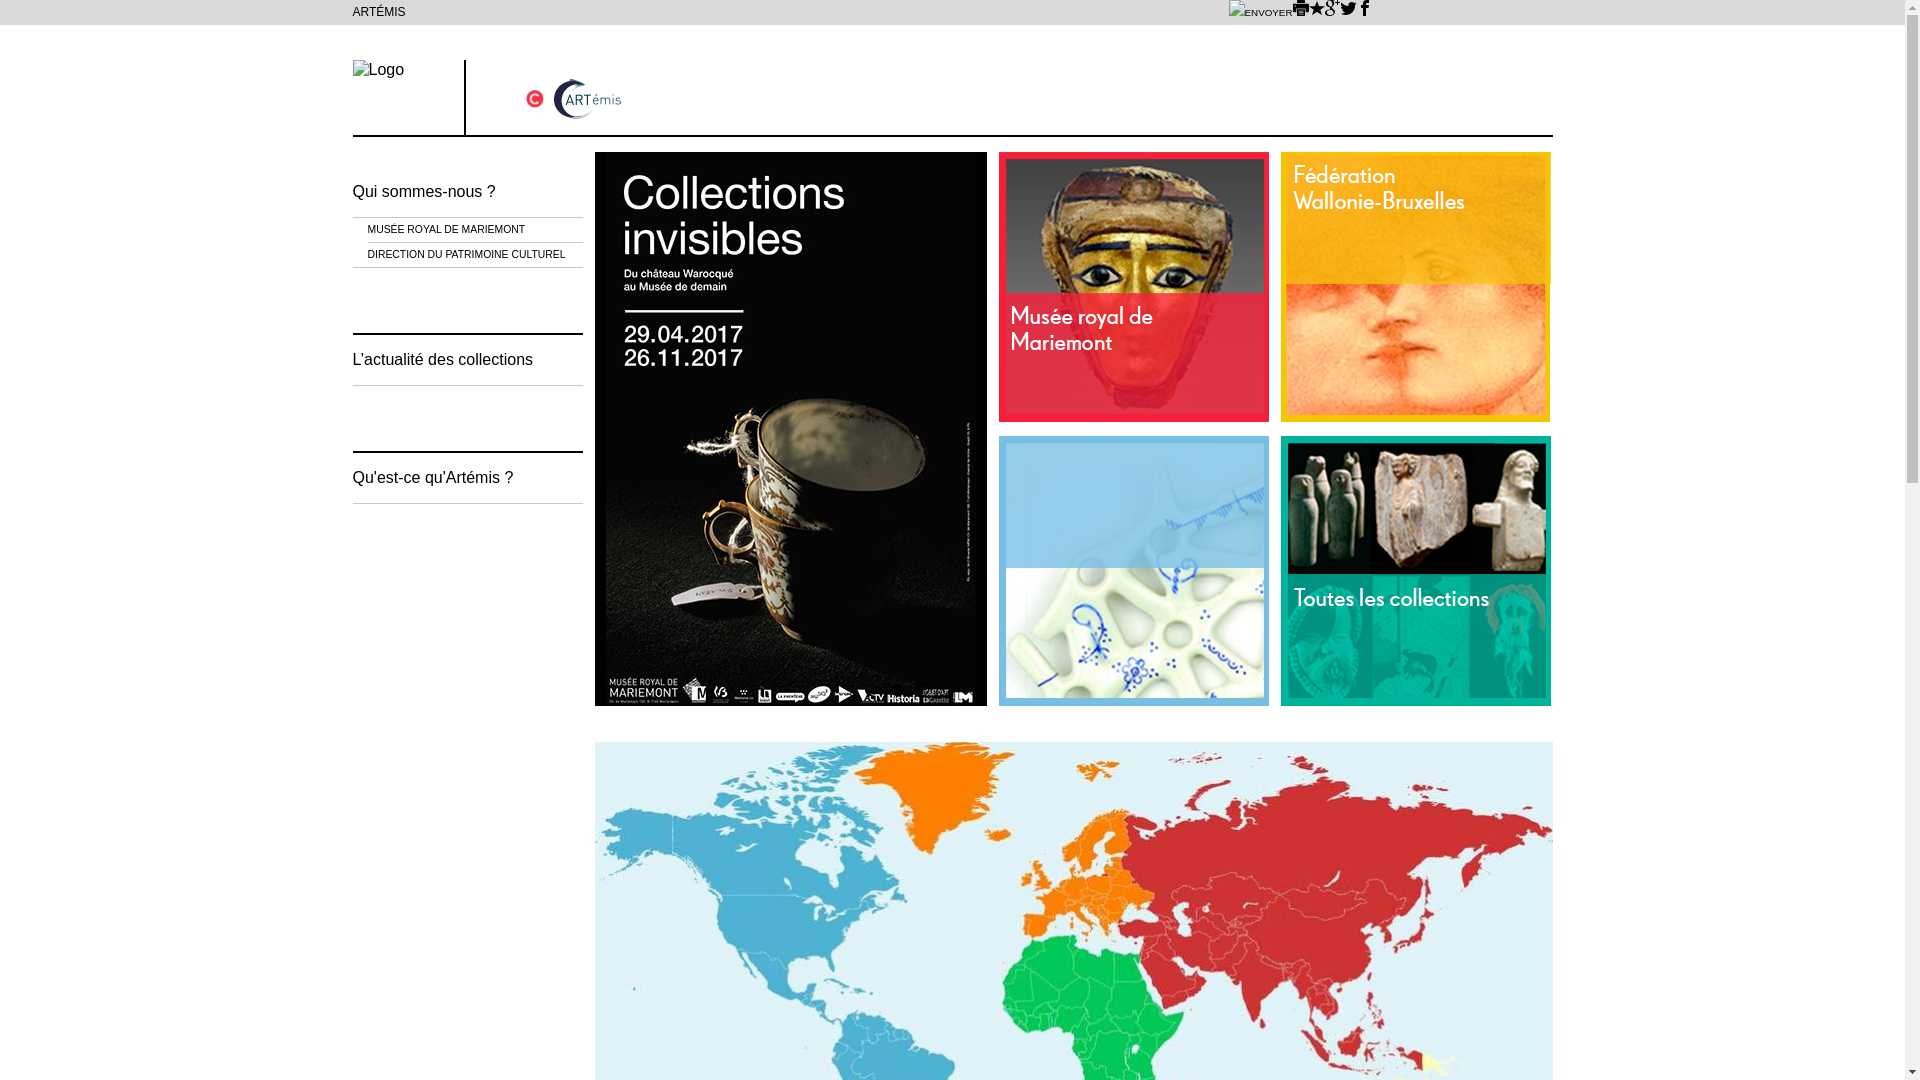  I want to click on Envoyer sur facebook, so click(1364, 12).